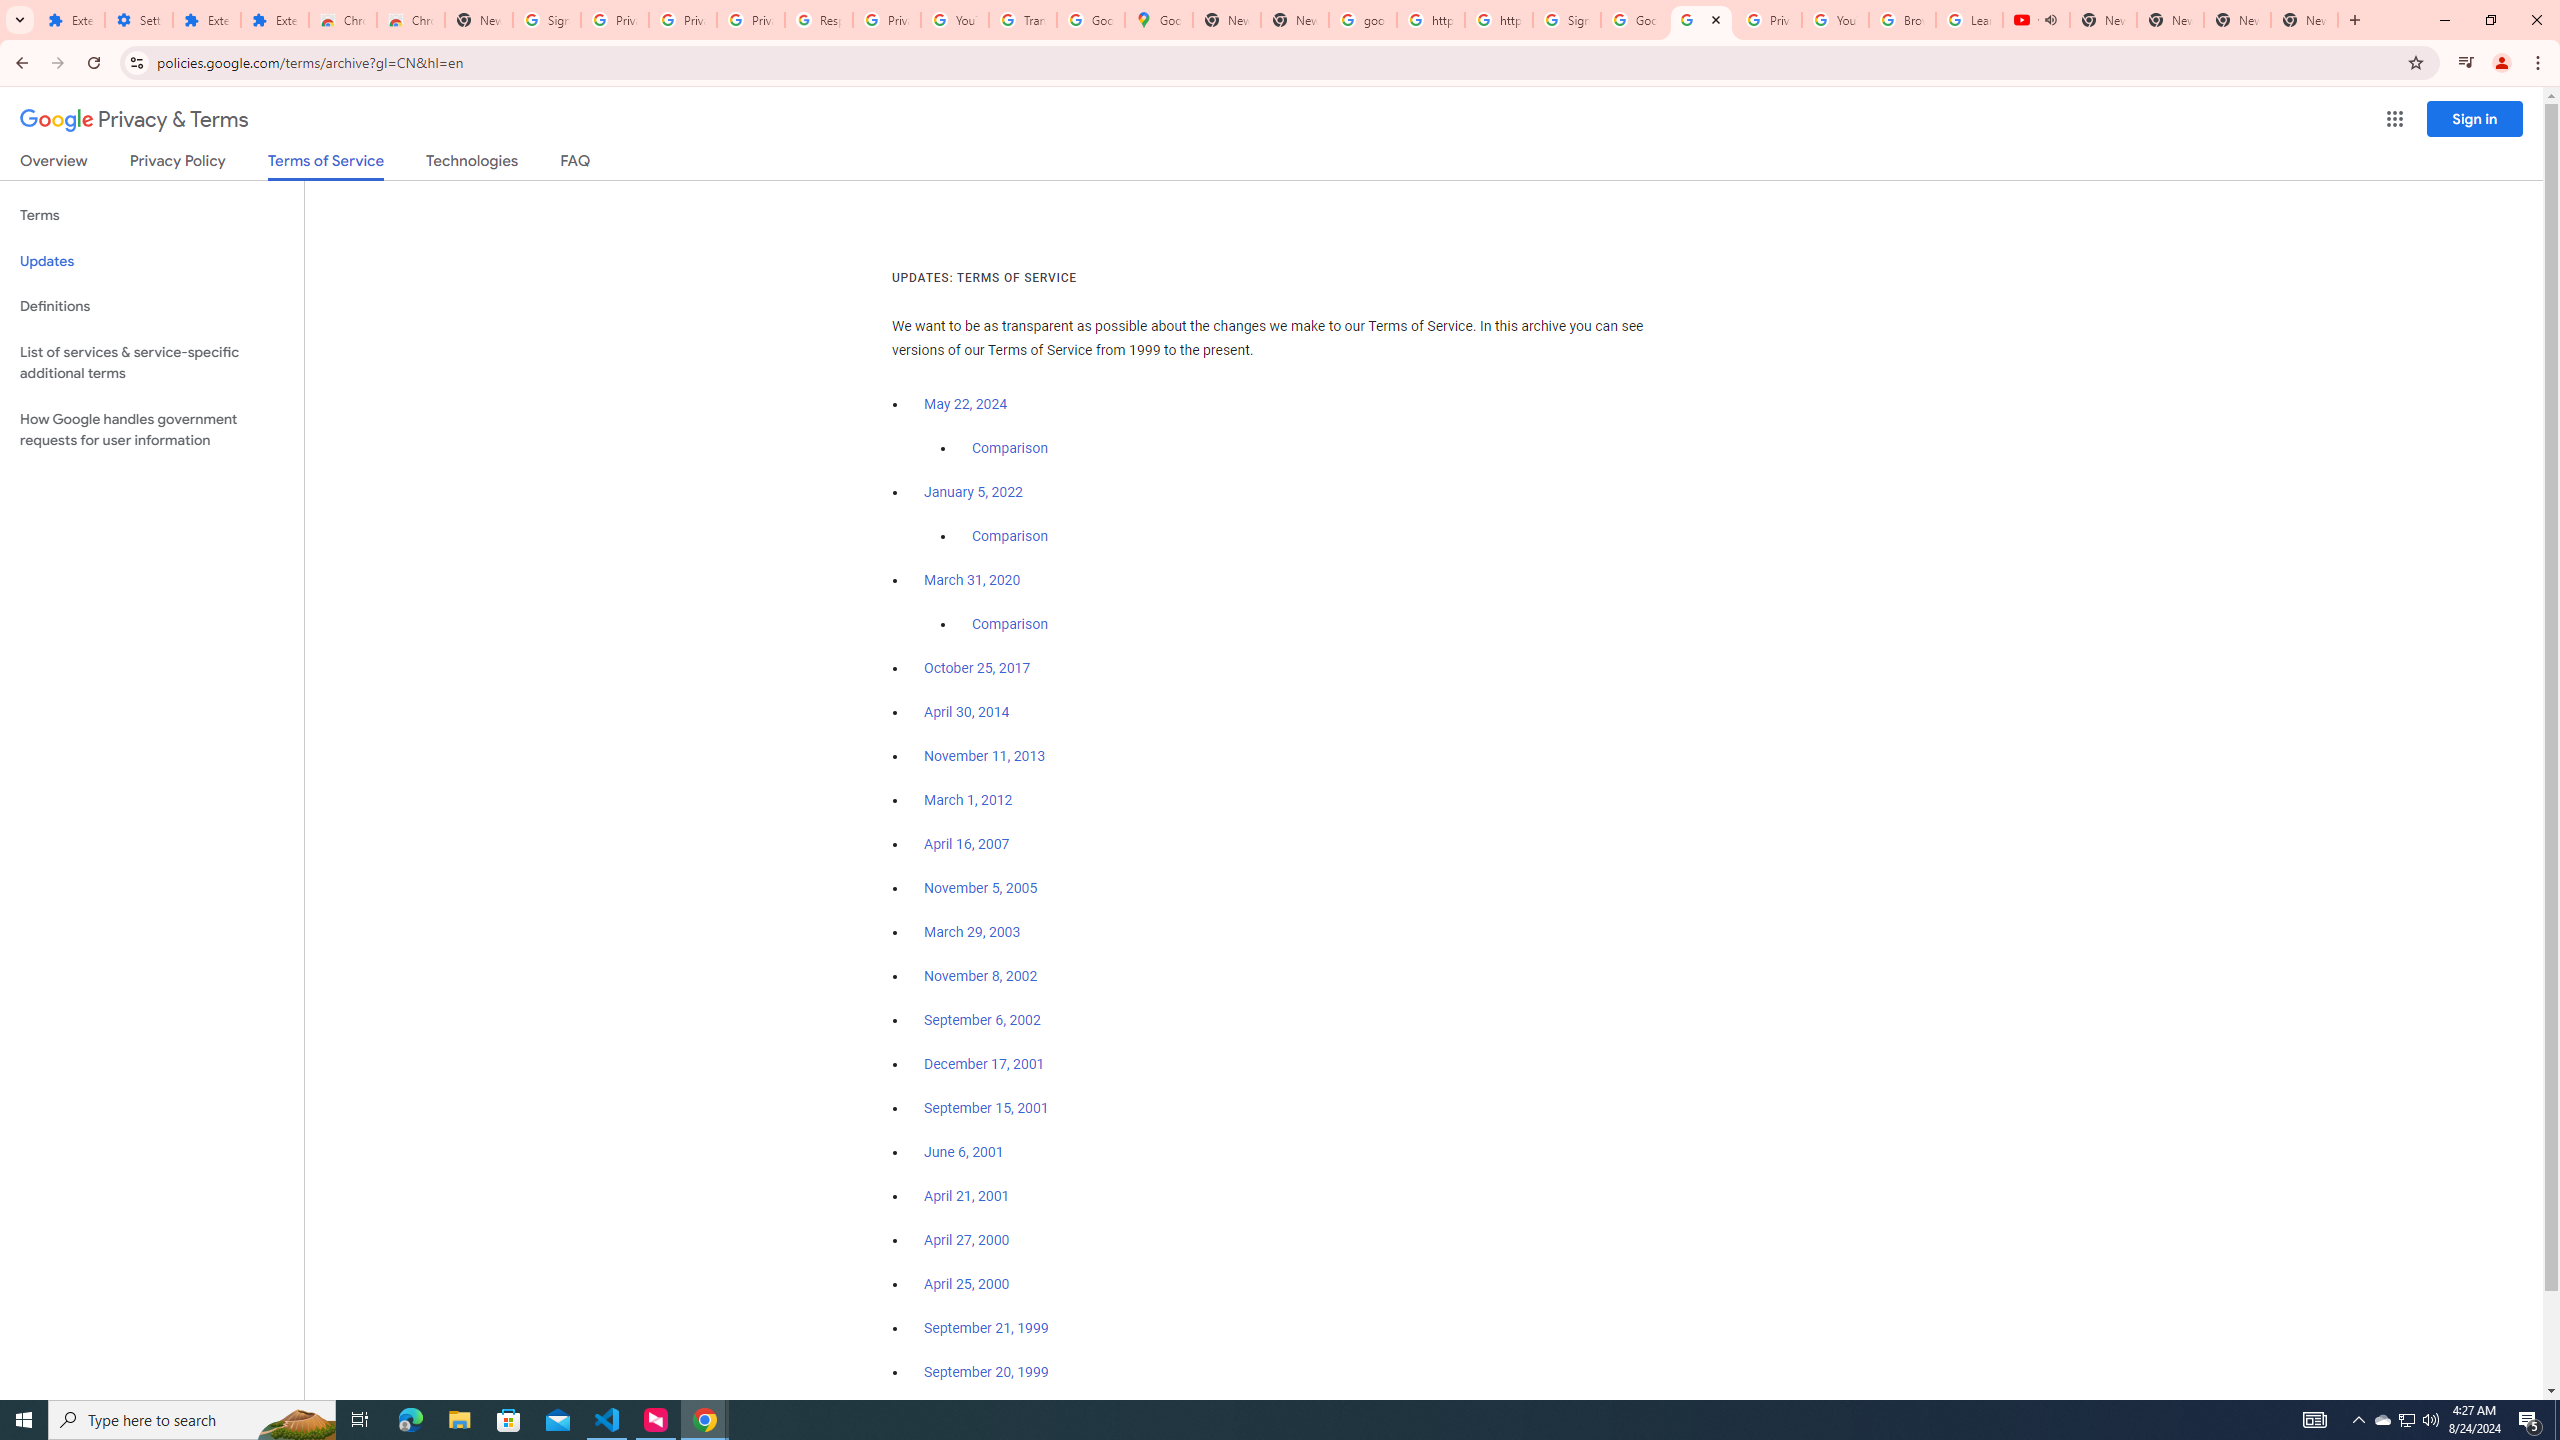 This screenshot has height=1440, width=2560. Describe the element at coordinates (982, 1020) in the screenshot. I see `September 6, 2002` at that location.